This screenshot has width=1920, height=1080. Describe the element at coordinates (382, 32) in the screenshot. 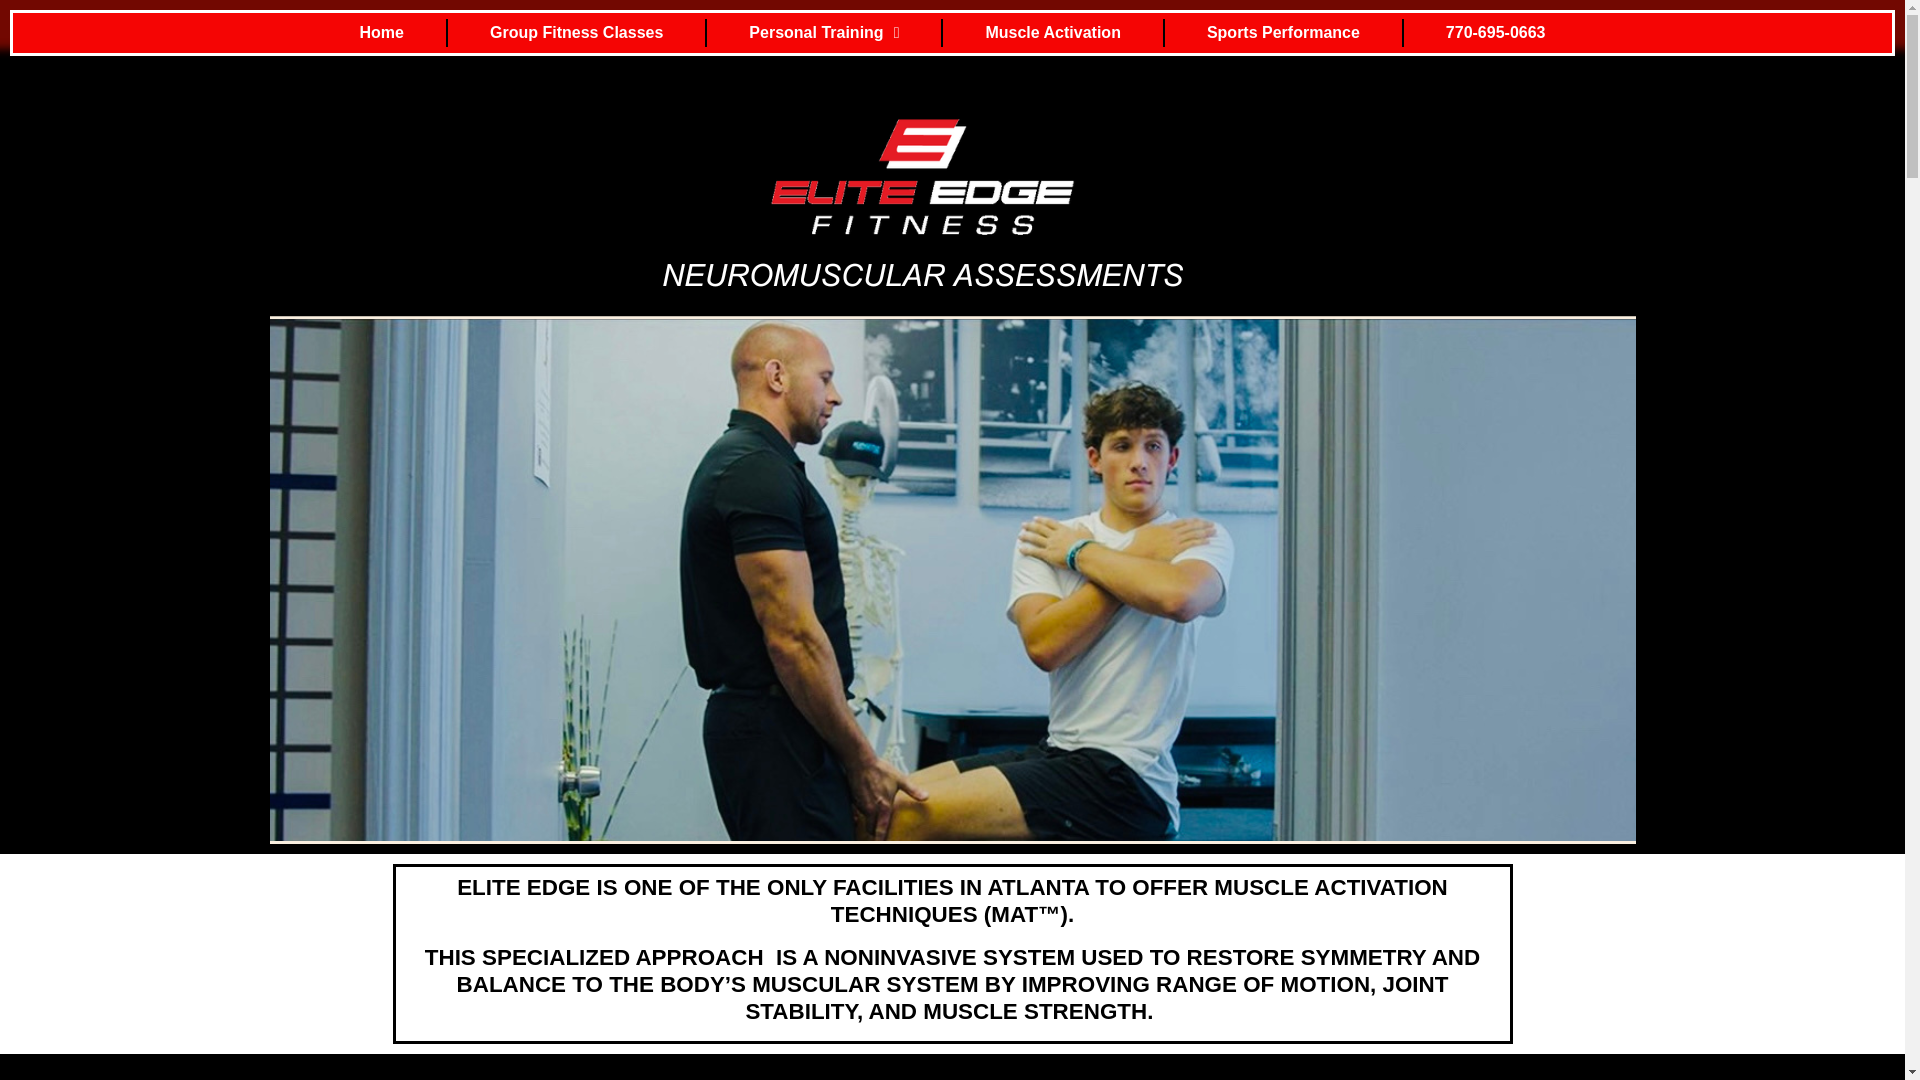

I see `Home` at that location.